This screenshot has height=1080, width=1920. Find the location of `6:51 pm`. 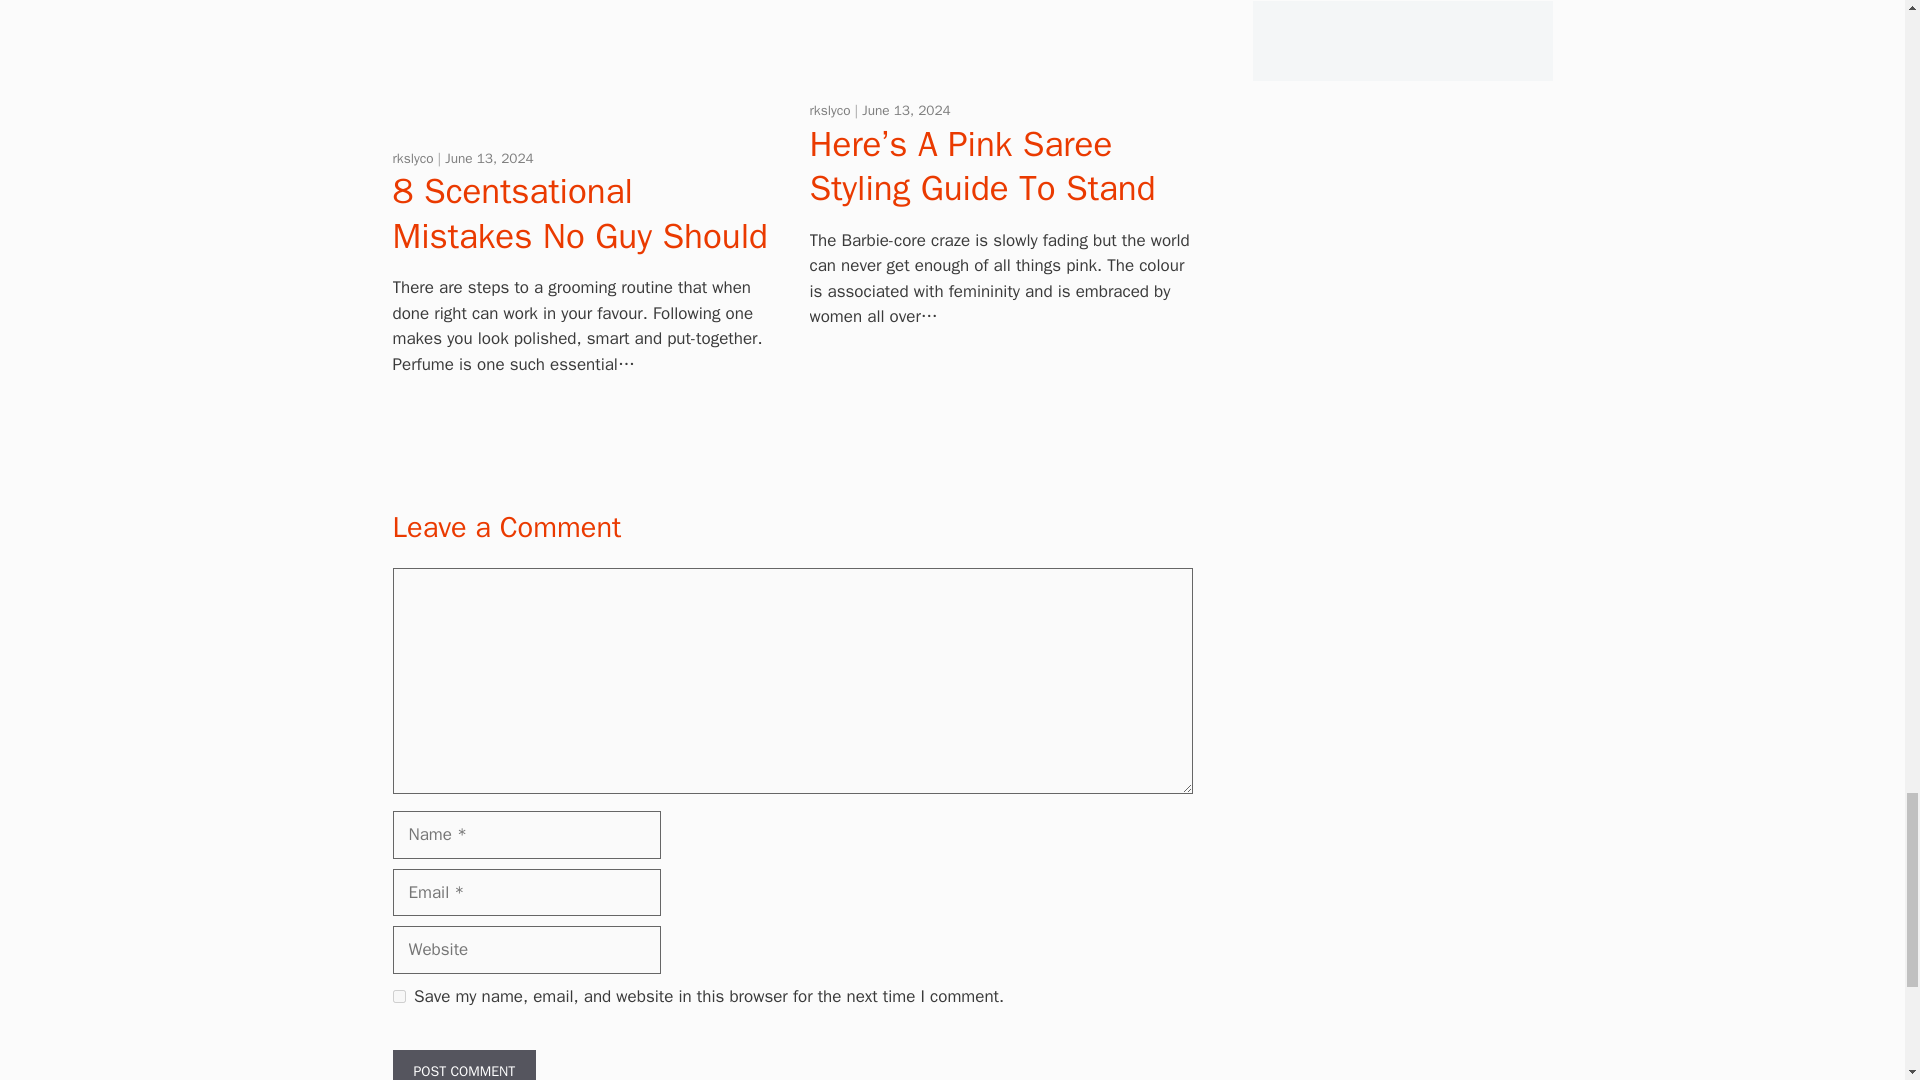

6:51 pm is located at coordinates (489, 158).